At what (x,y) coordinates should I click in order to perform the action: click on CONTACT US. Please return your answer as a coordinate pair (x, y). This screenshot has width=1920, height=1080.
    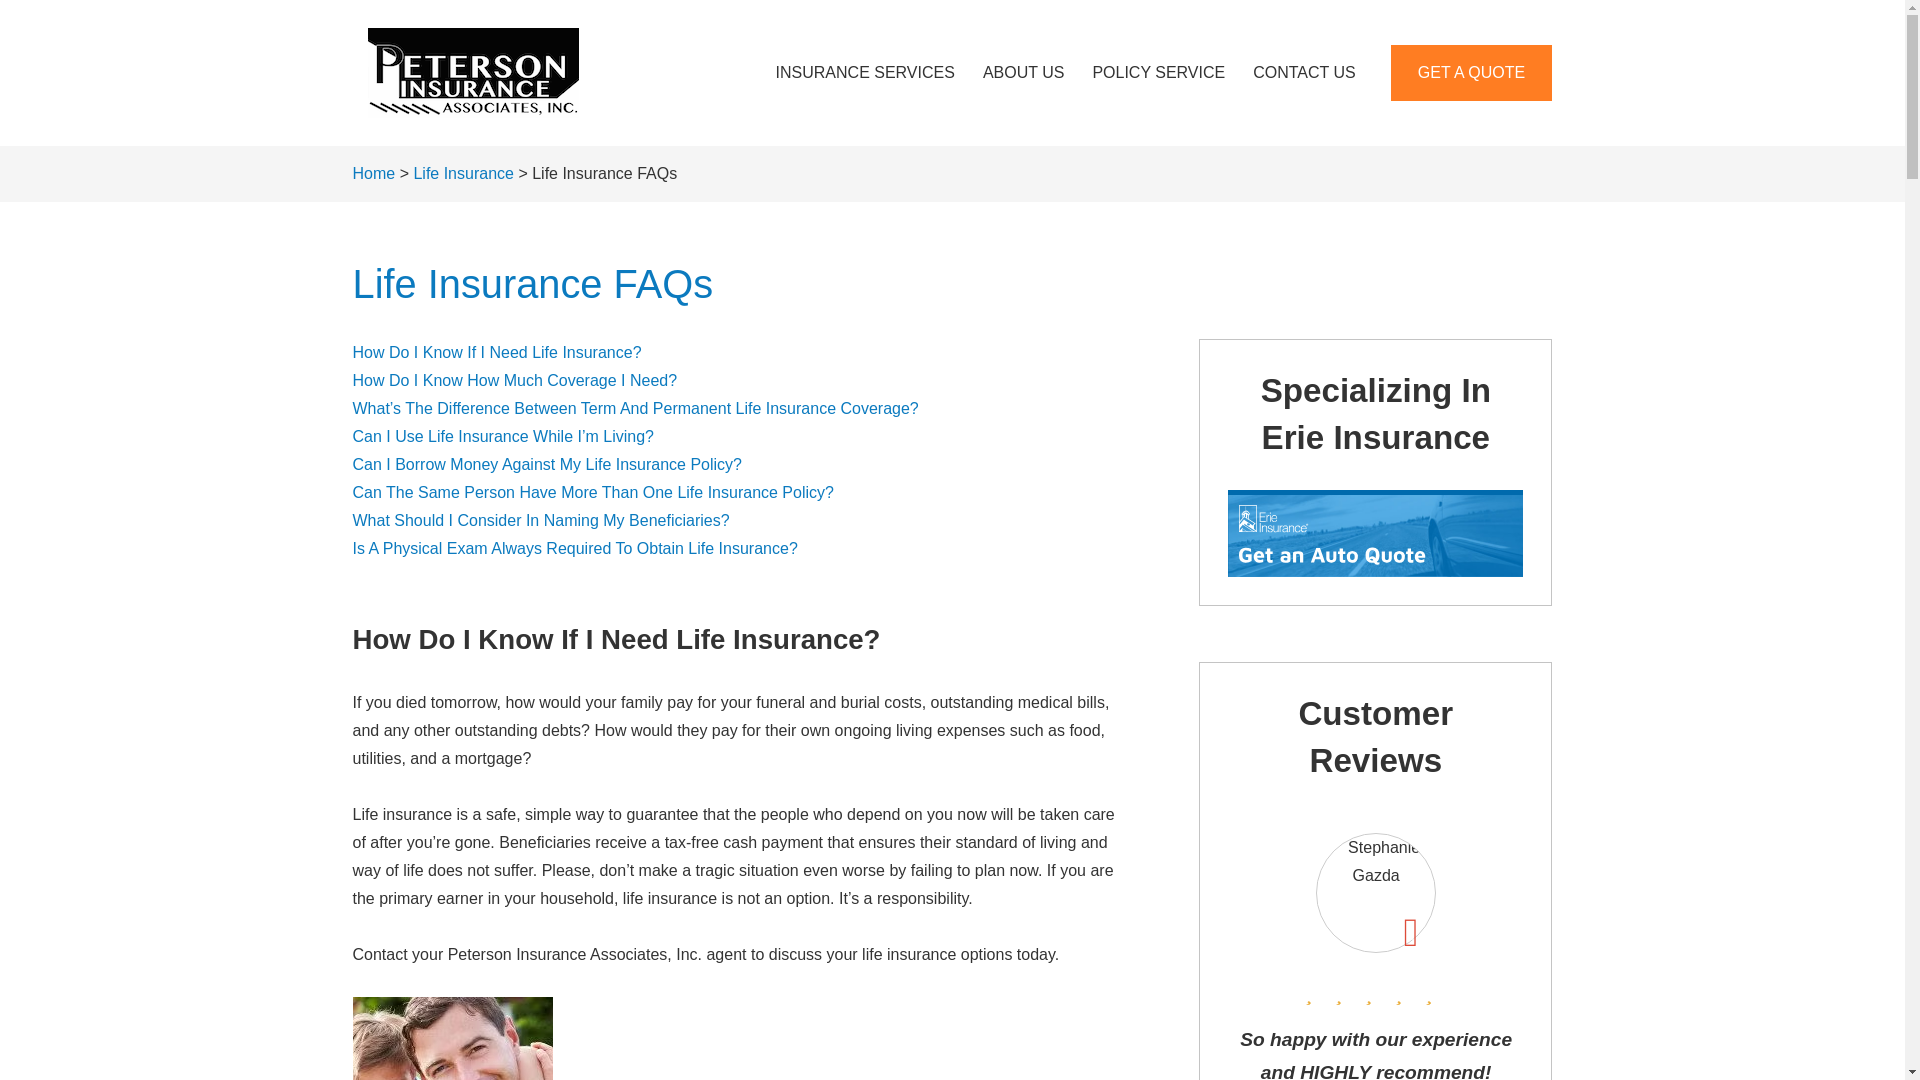
    Looking at the image, I should click on (1304, 73).